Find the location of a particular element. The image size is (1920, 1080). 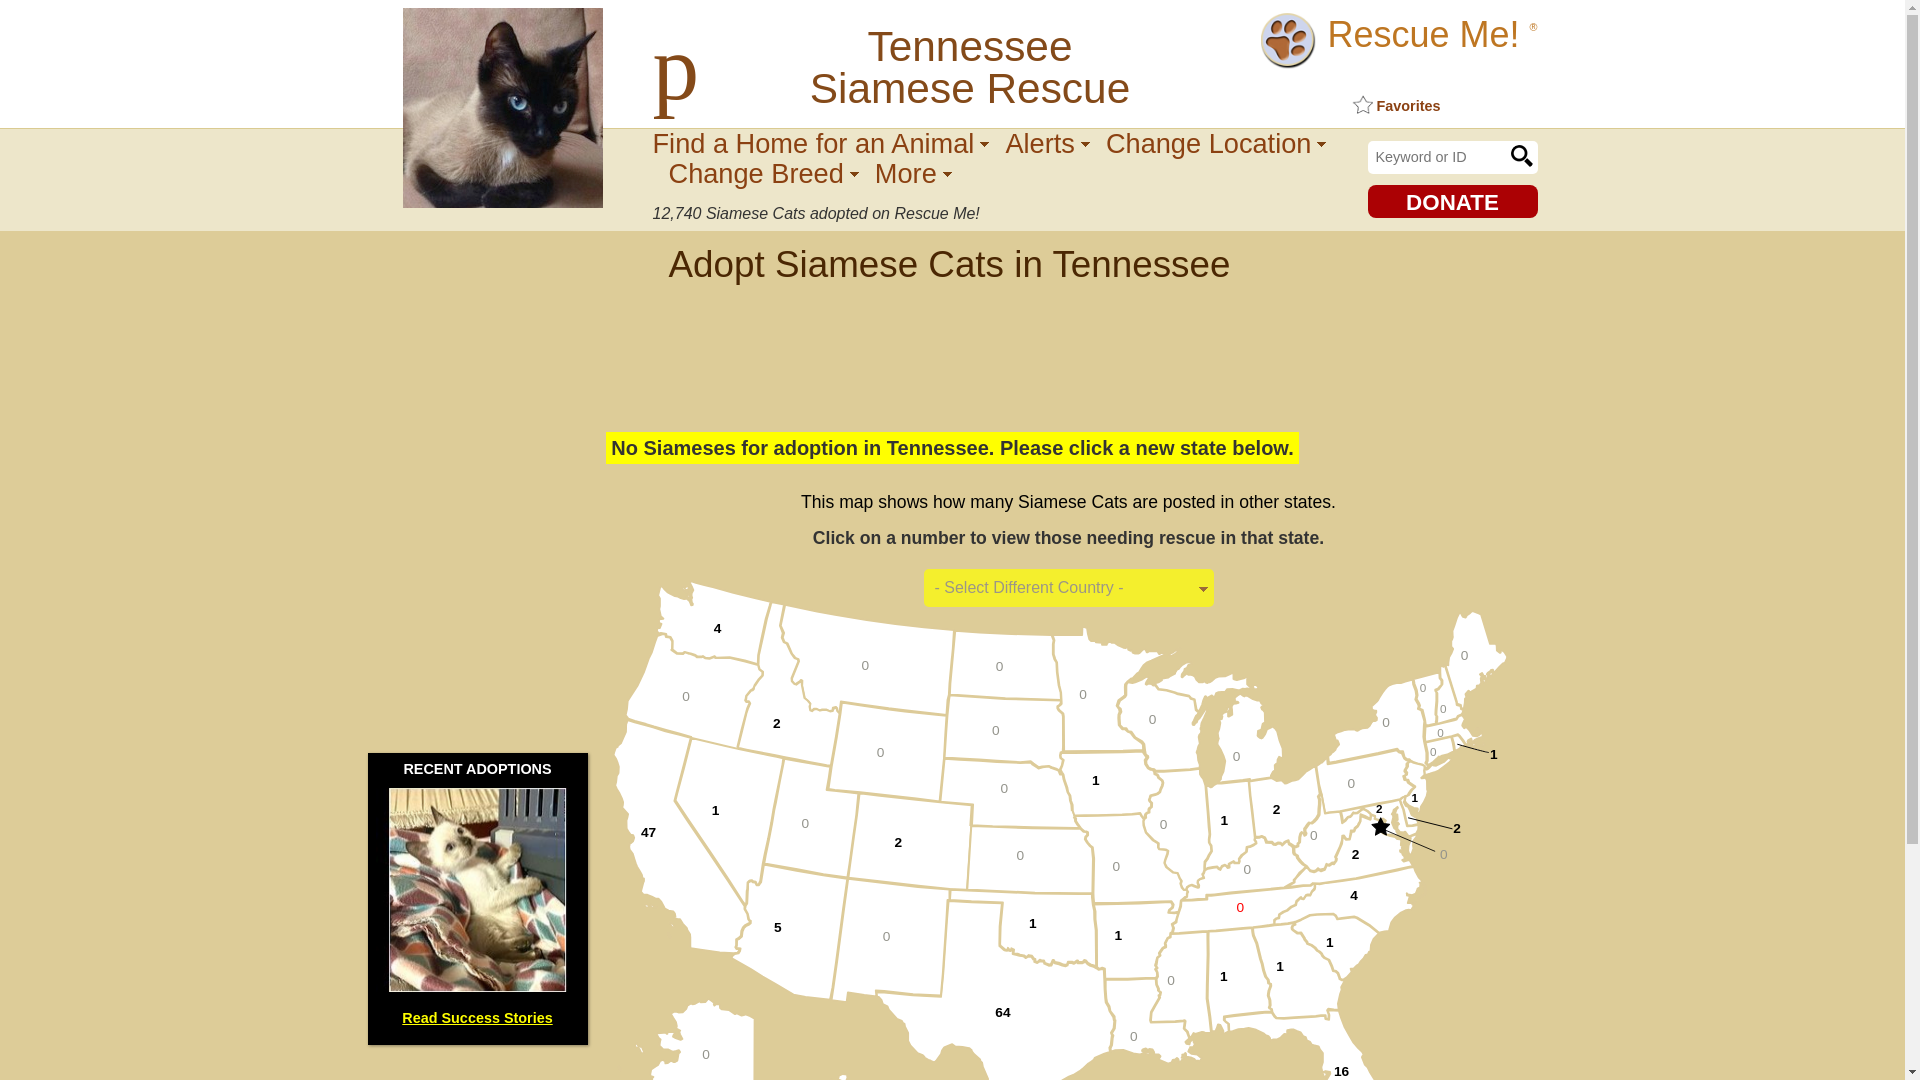

Change Location is located at coordinates (1216, 142).